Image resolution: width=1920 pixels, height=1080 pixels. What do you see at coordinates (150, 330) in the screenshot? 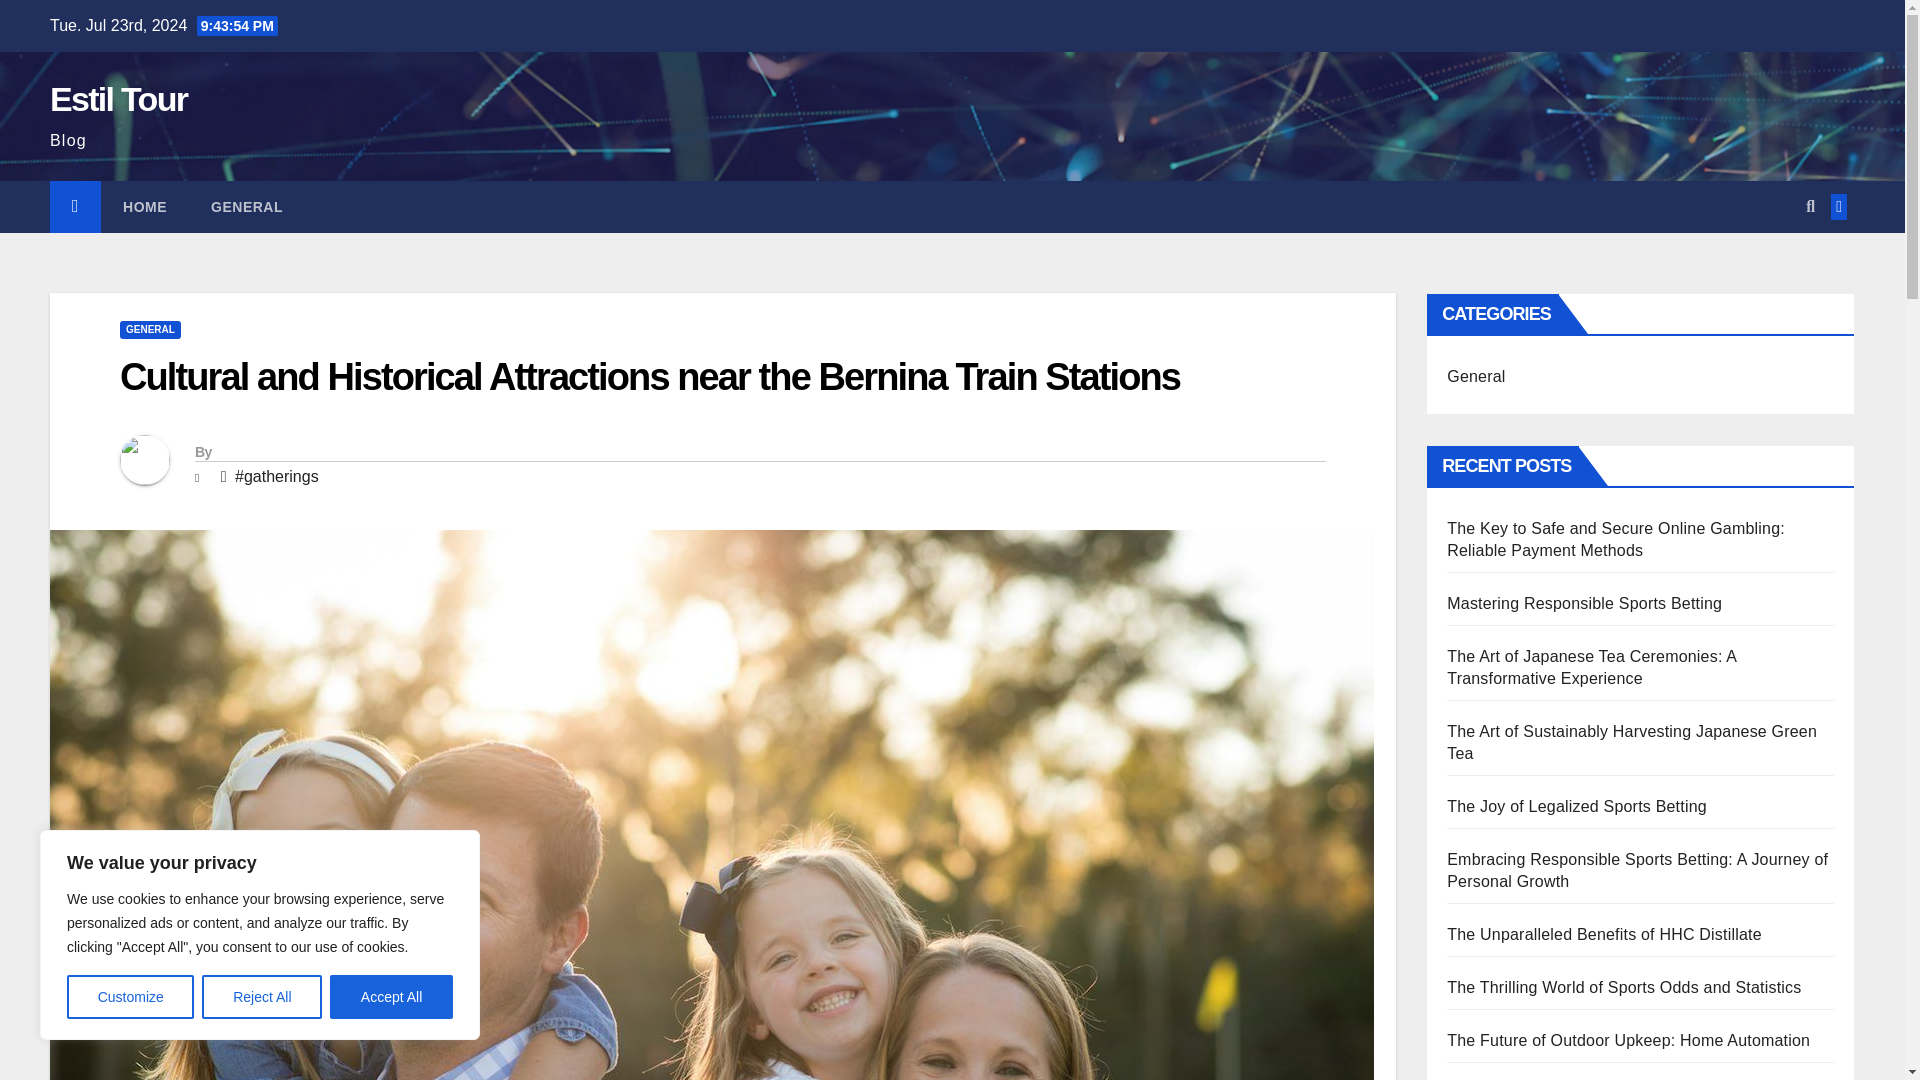
I see `GENERAL` at bounding box center [150, 330].